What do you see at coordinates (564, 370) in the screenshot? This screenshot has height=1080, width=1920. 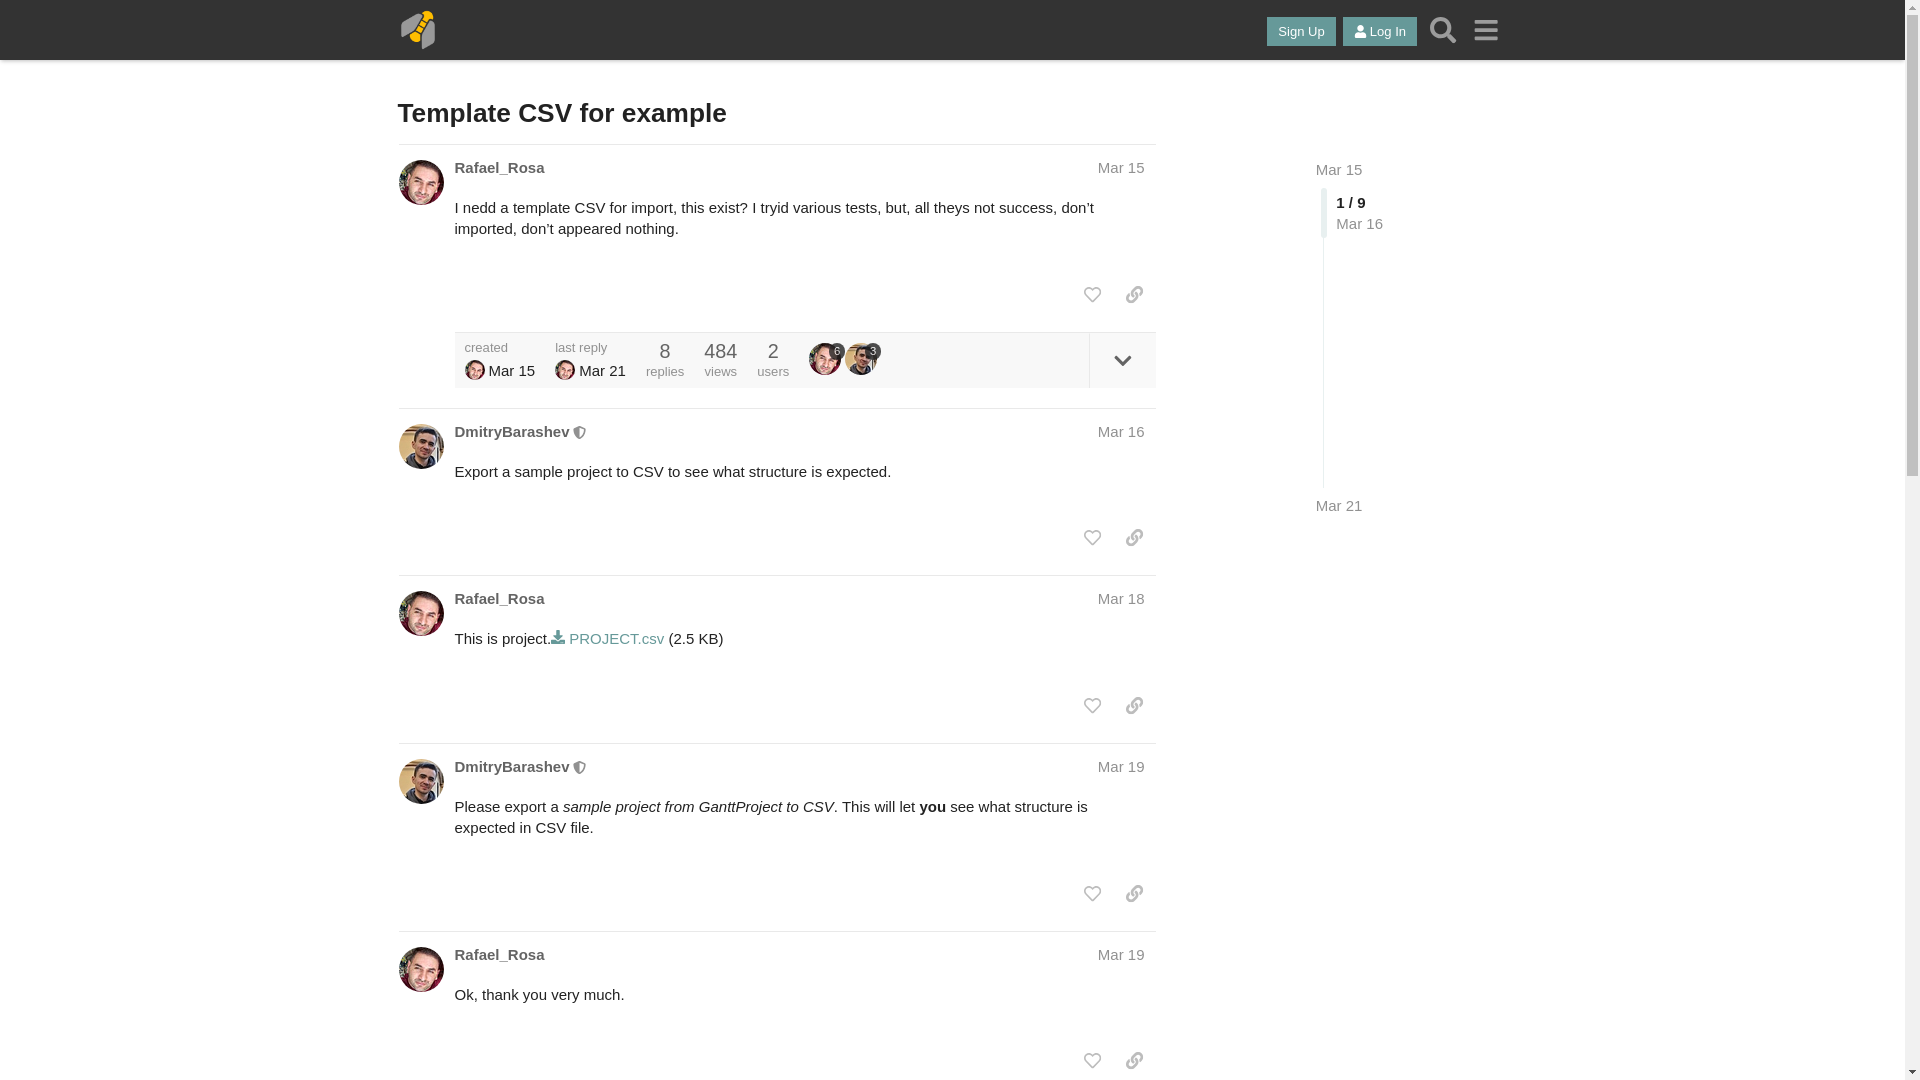 I see `Rafael Rosa` at bounding box center [564, 370].